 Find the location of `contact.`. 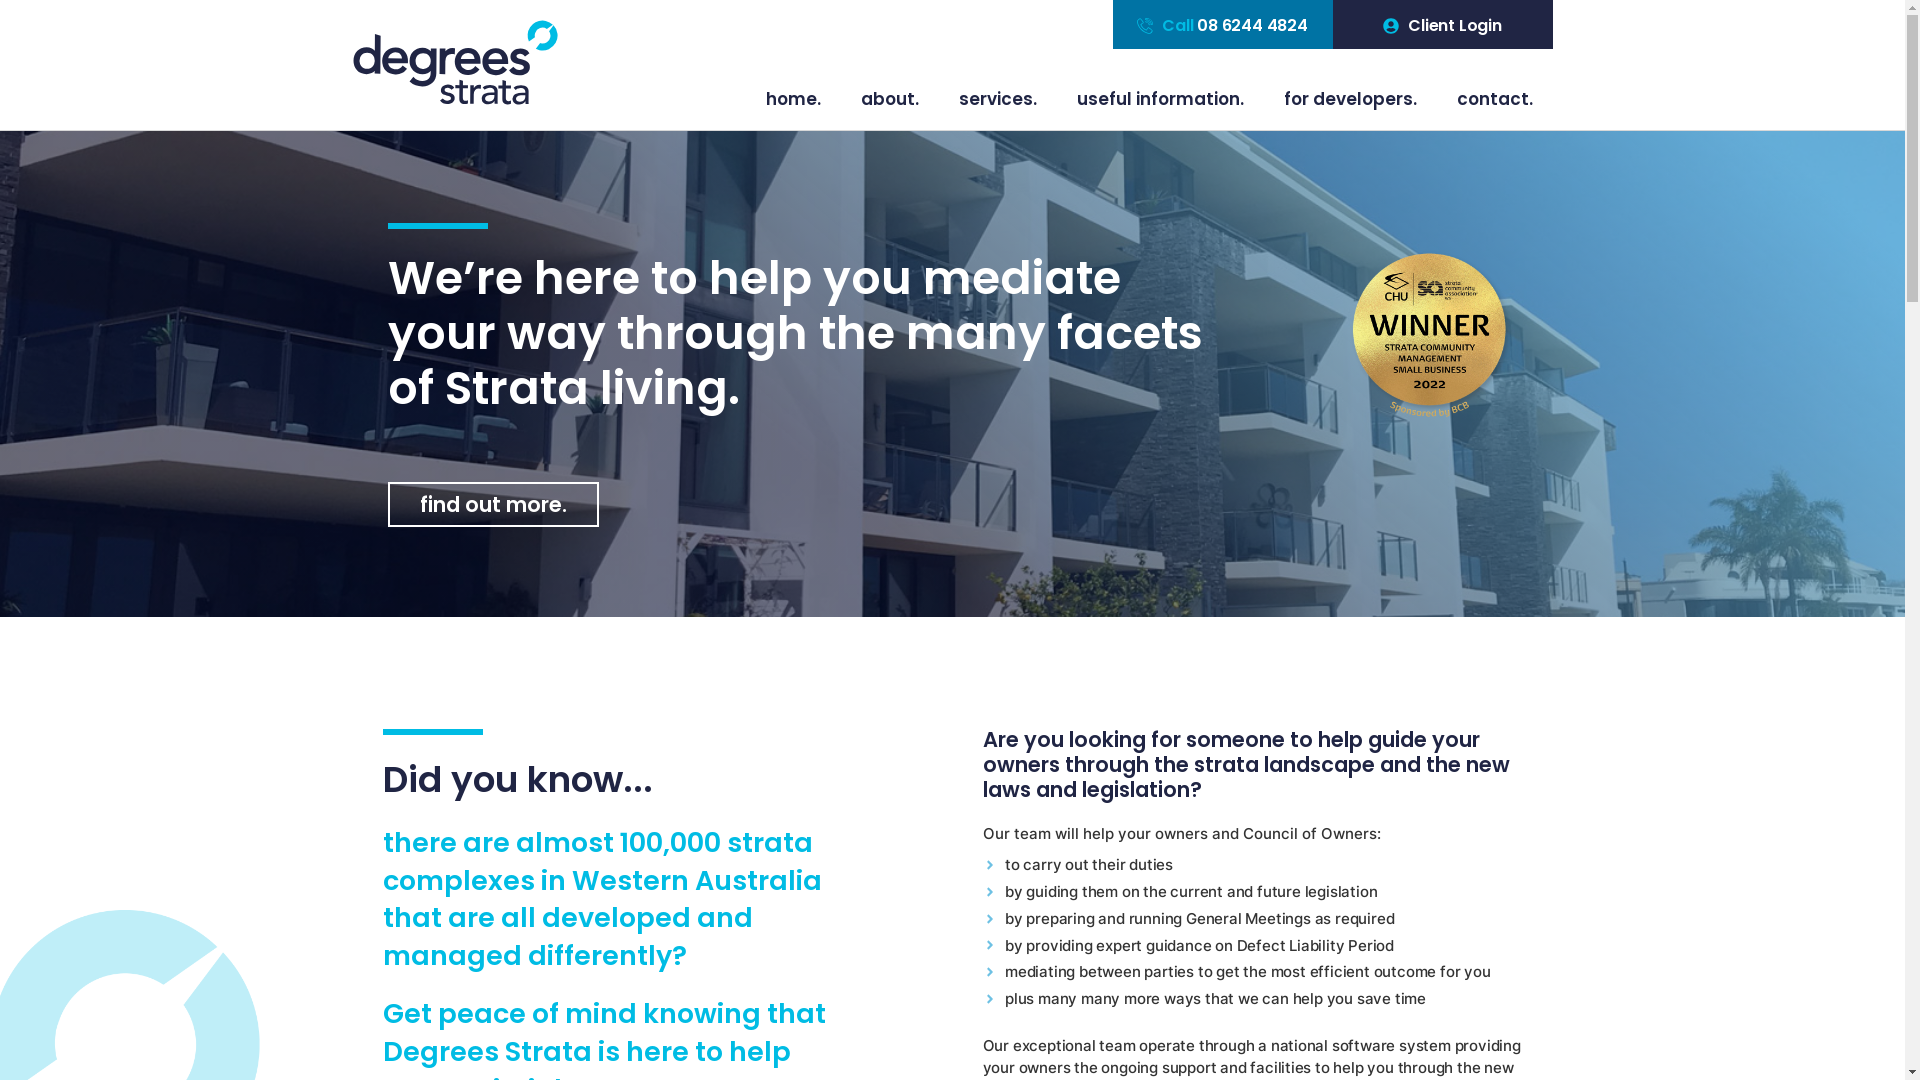

contact. is located at coordinates (1494, 99).